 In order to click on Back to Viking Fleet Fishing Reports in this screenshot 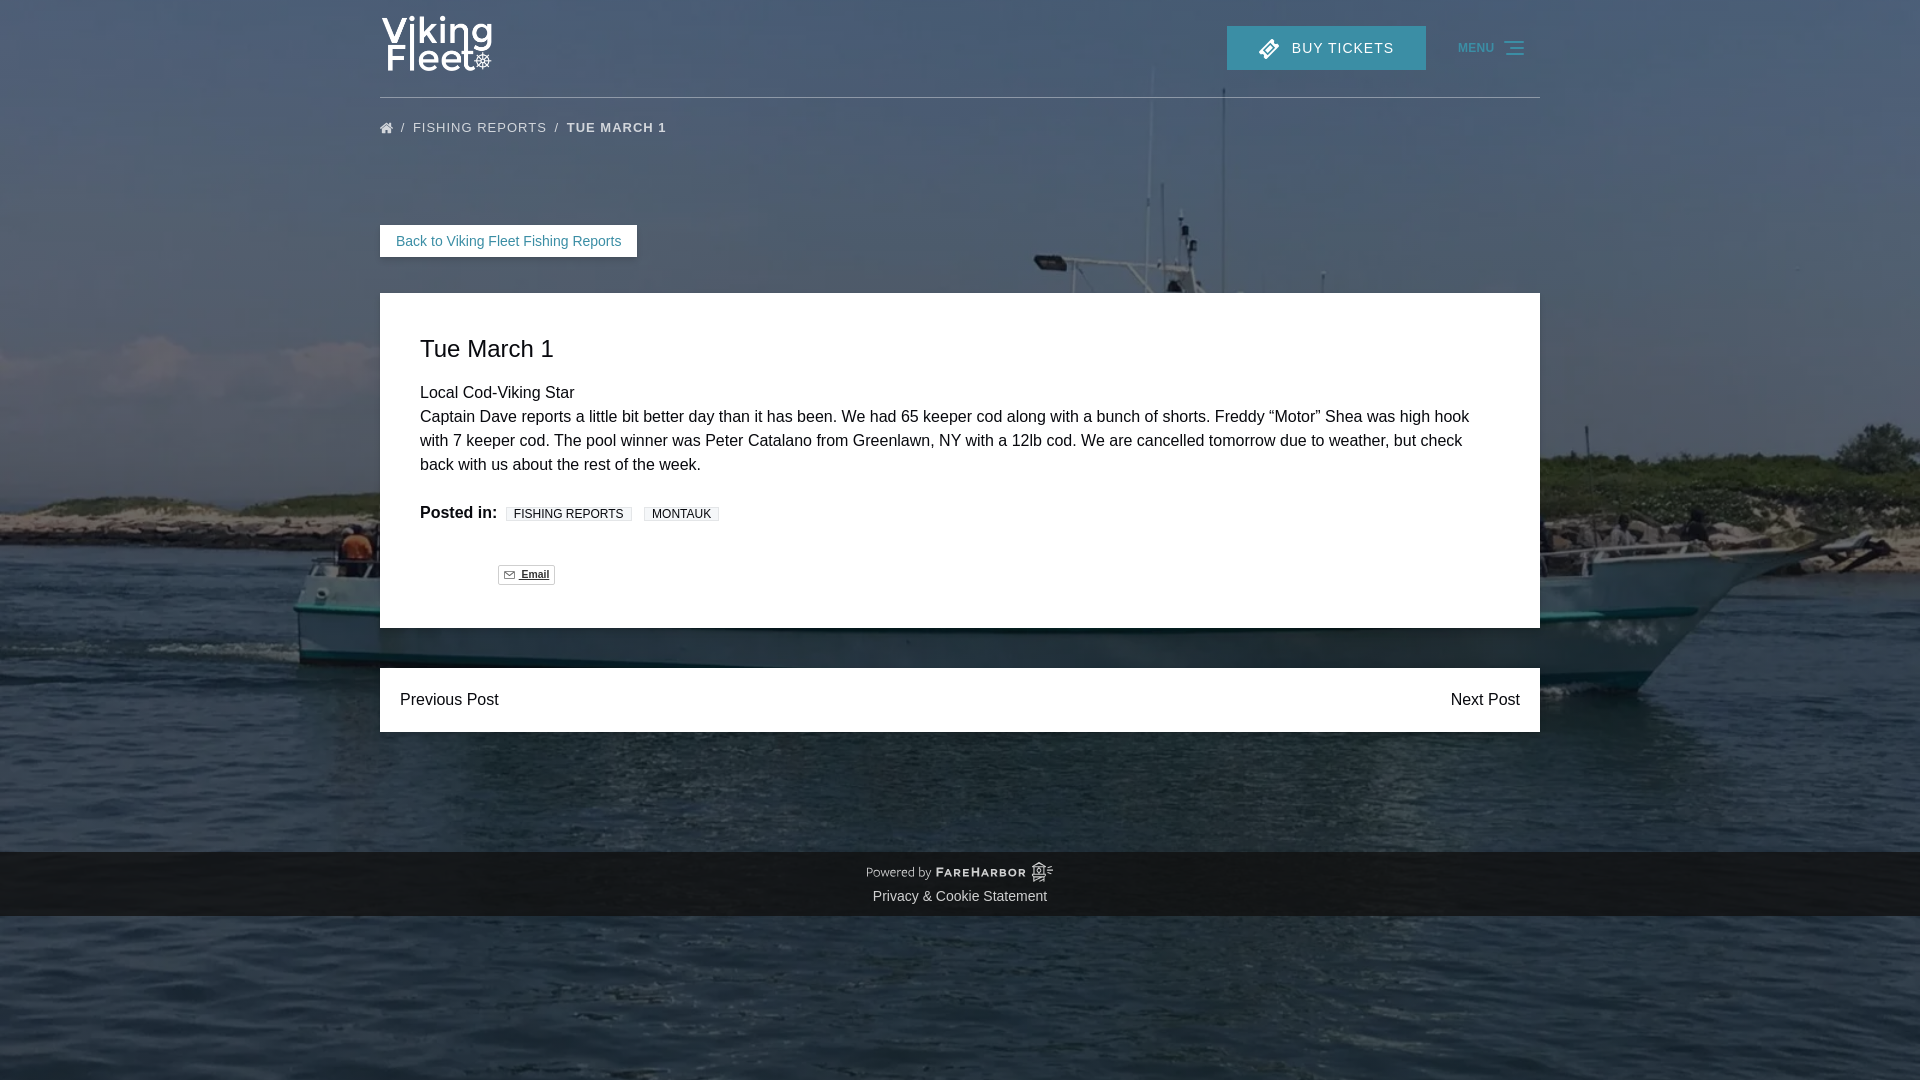, I will do `click(508, 240)`.